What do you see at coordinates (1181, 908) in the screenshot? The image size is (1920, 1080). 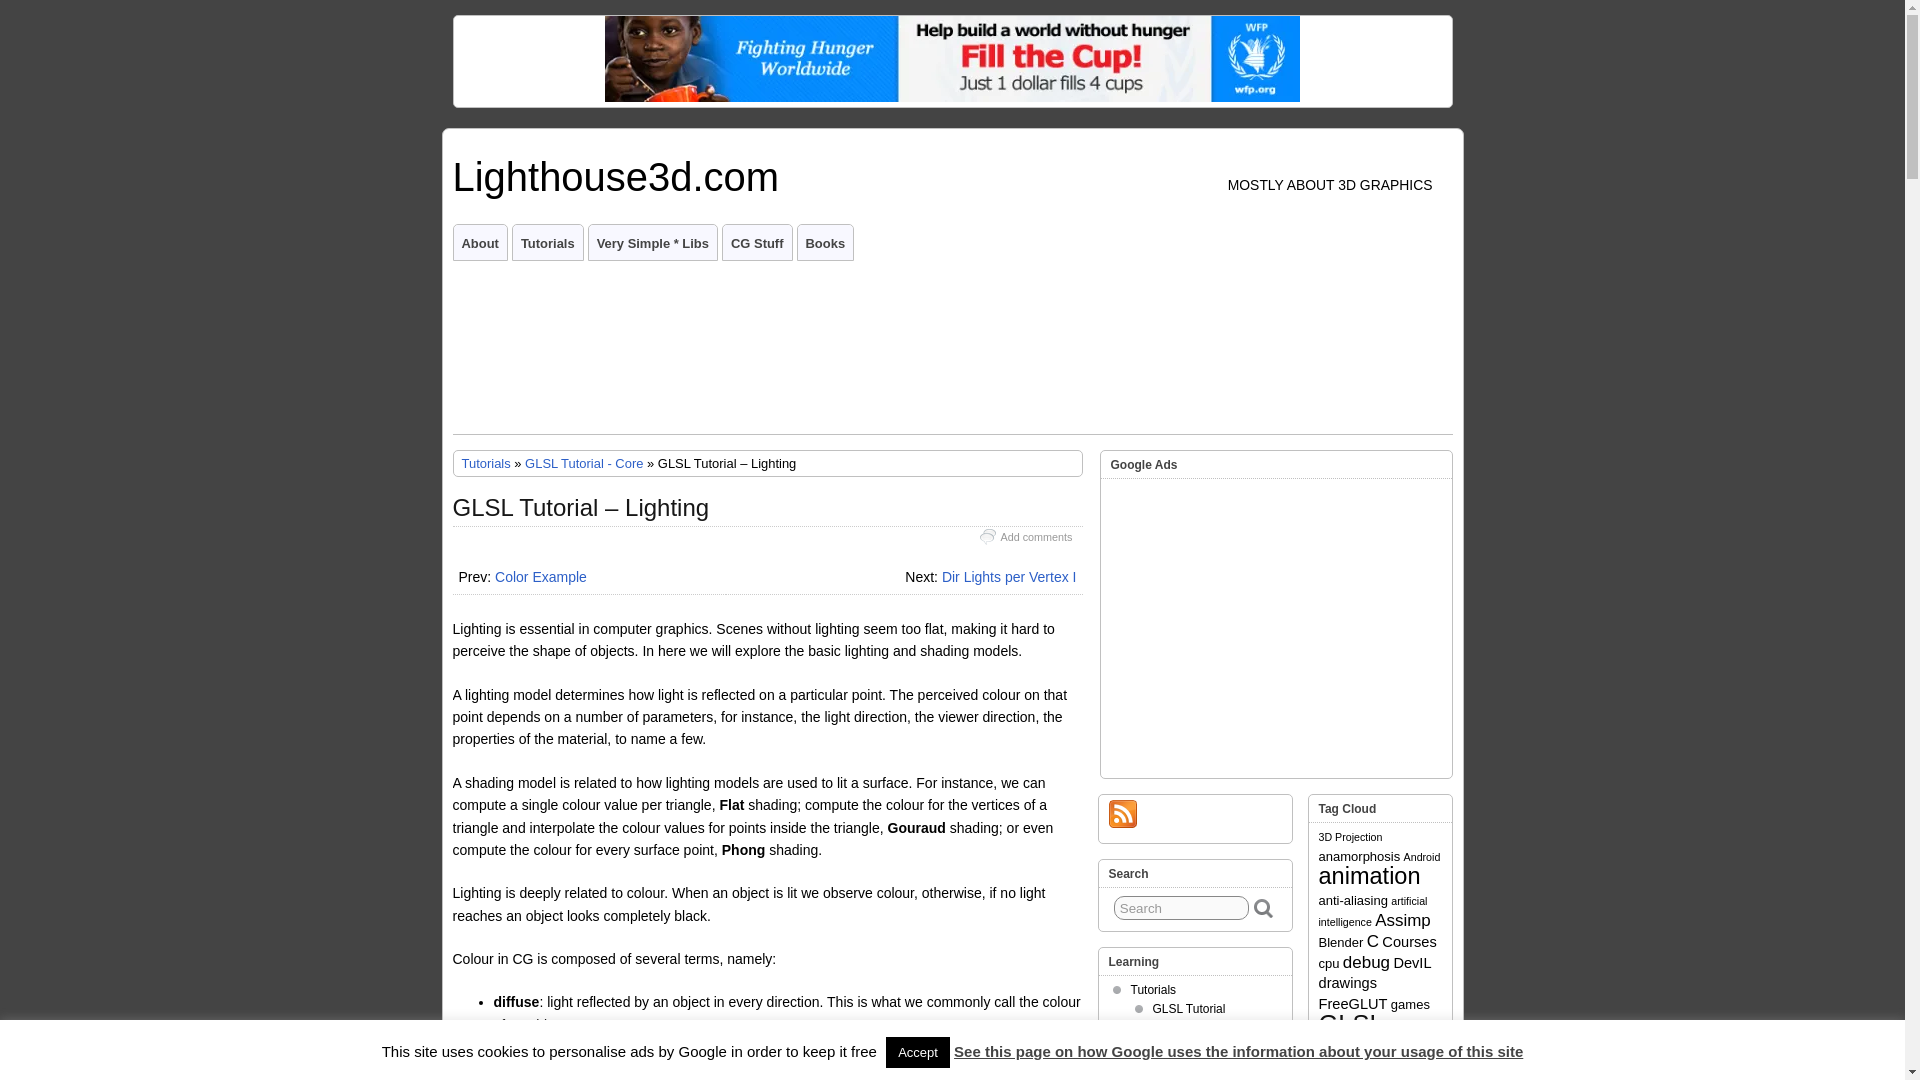 I see `Search` at bounding box center [1181, 908].